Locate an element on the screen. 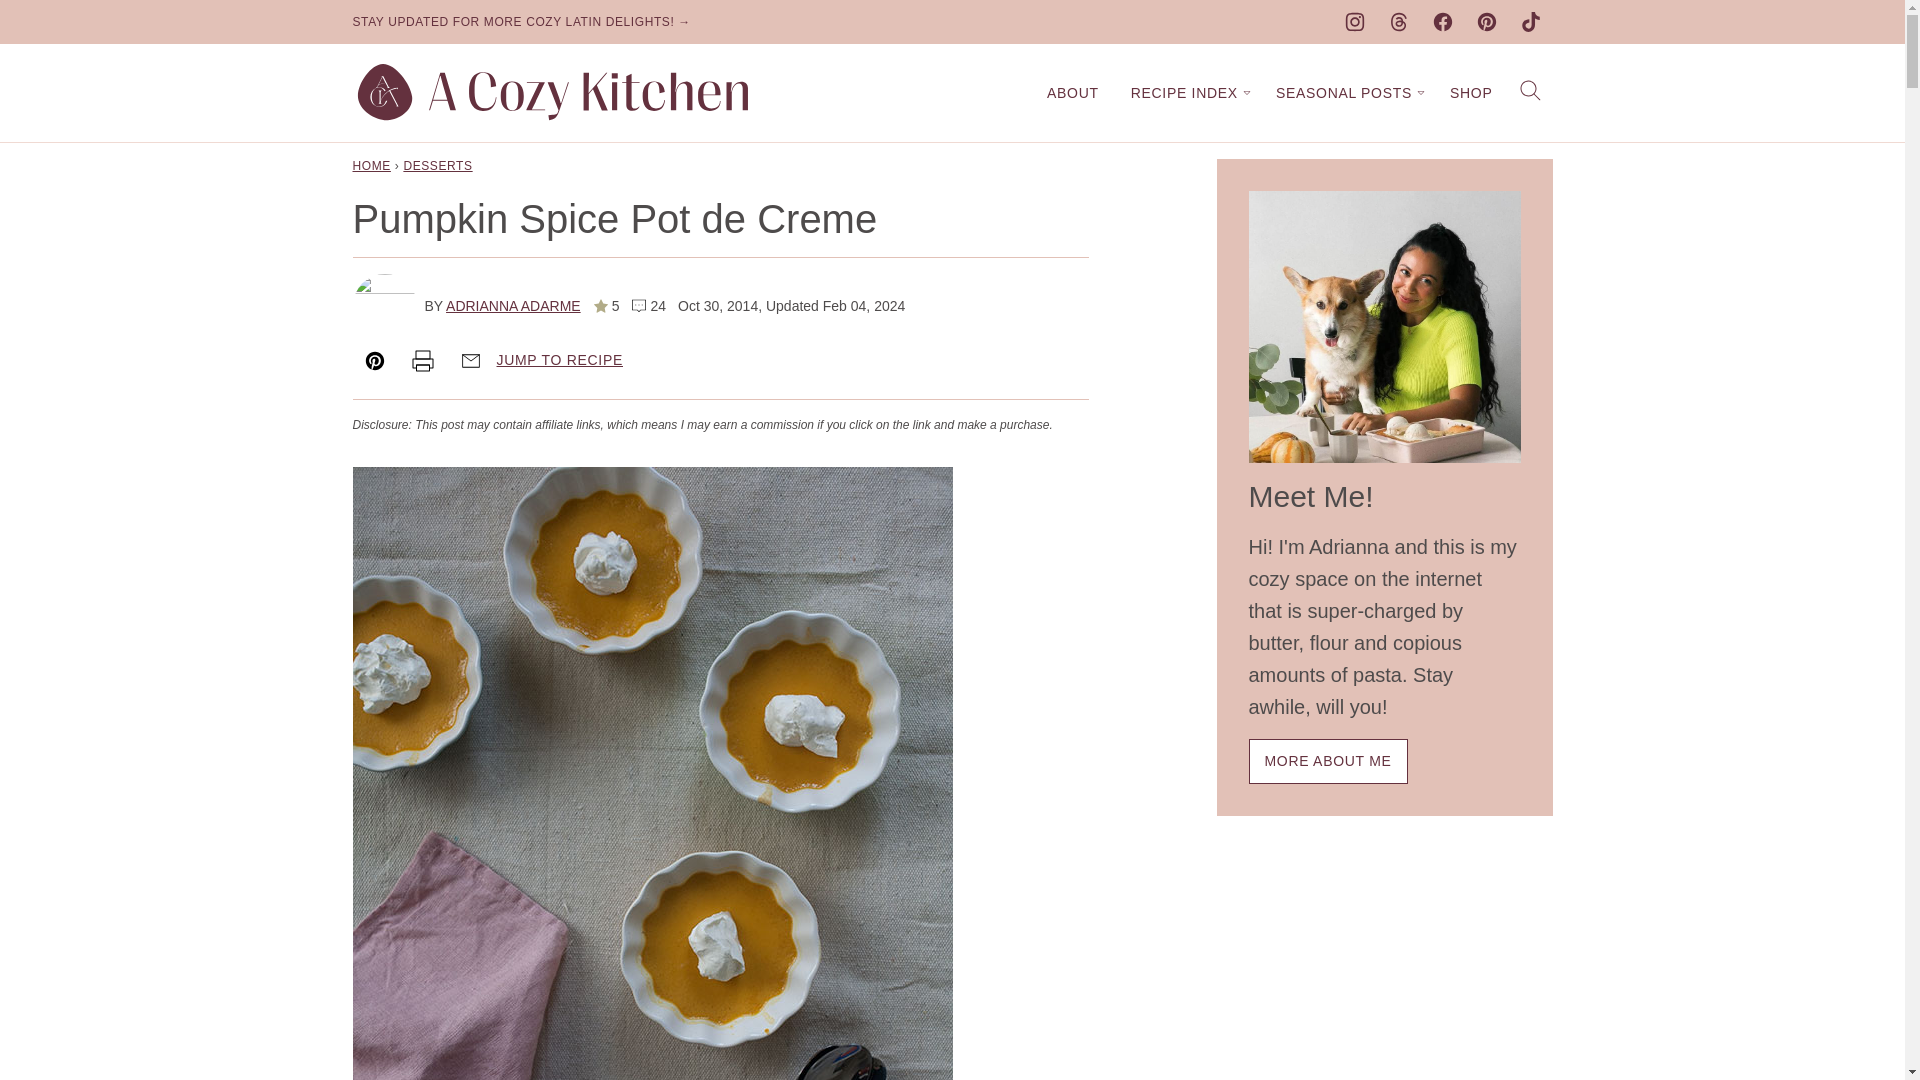 The width and height of the screenshot is (1920, 1080). Email is located at coordinates (469, 361).